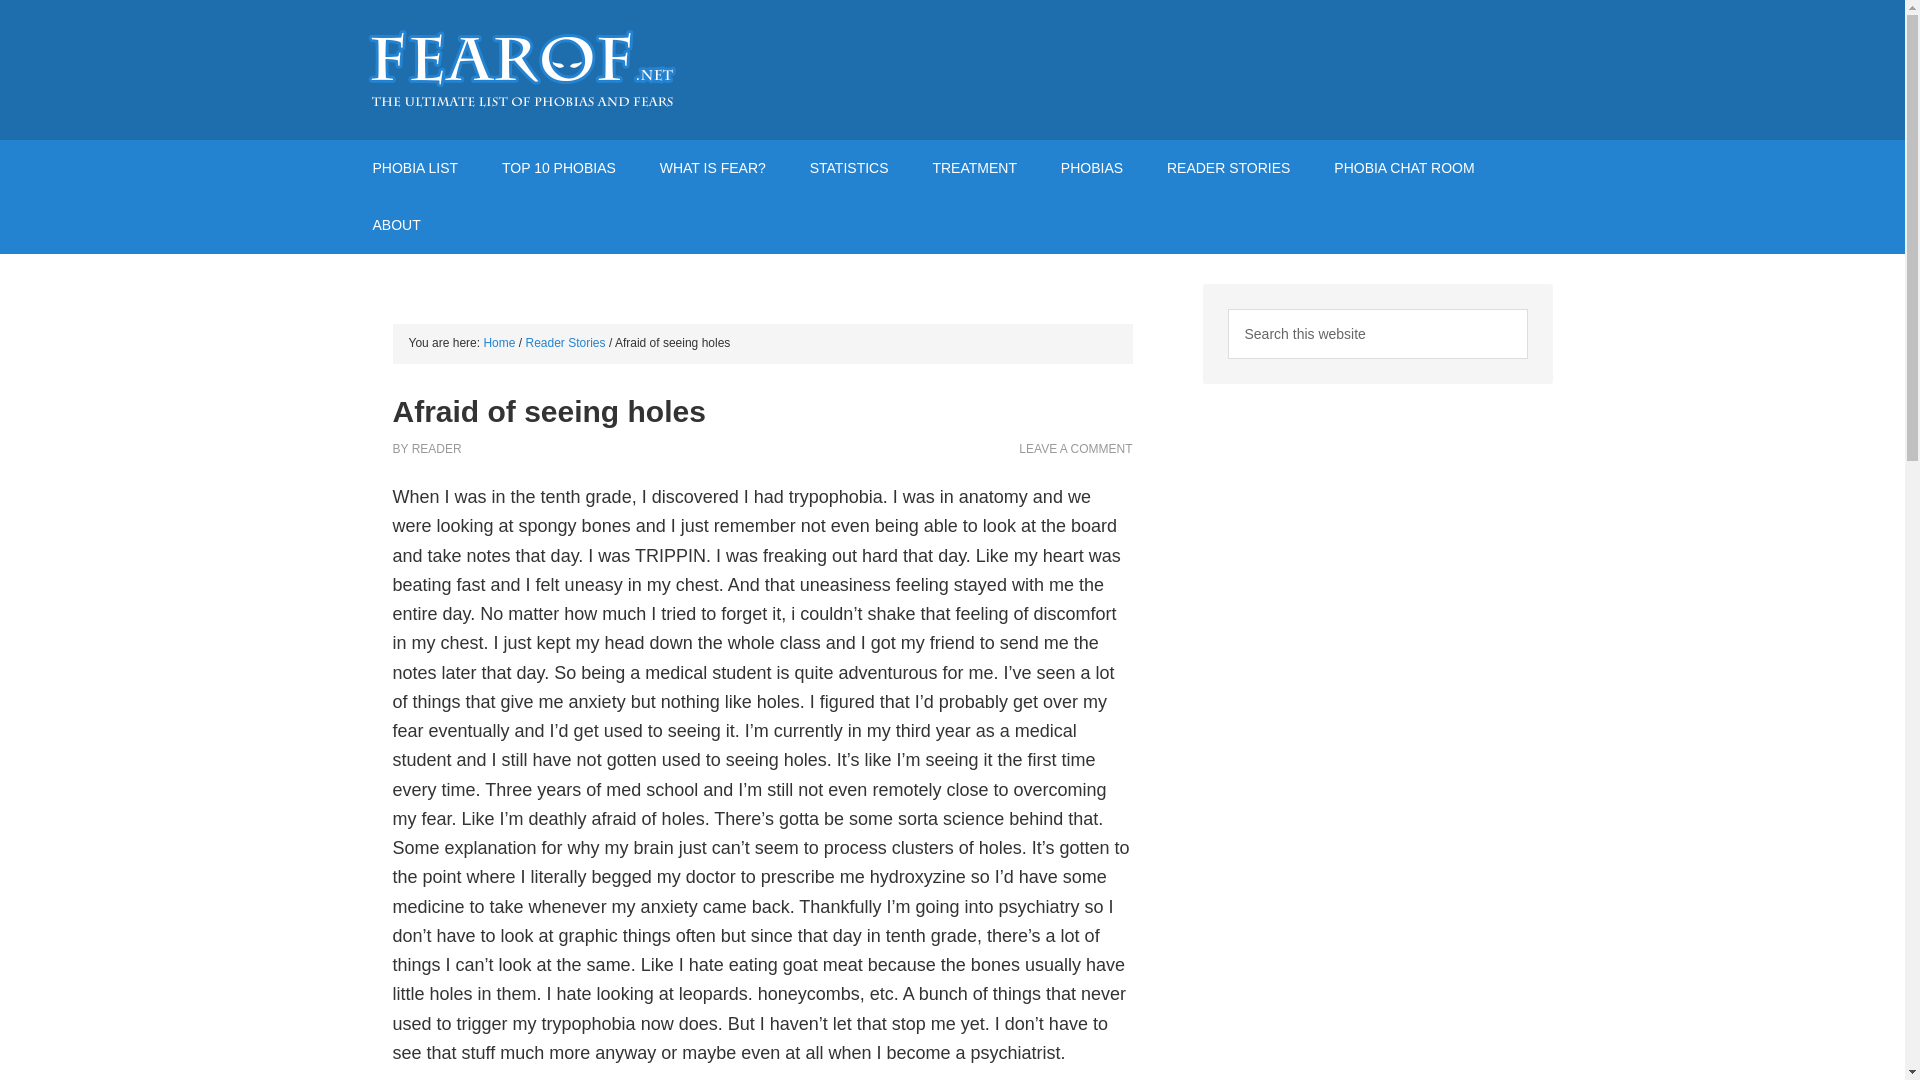 Image resolution: width=1920 pixels, height=1080 pixels. Describe the element at coordinates (558, 168) in the screenshot. I see `TOP 10 PHOBIAS` at that location.